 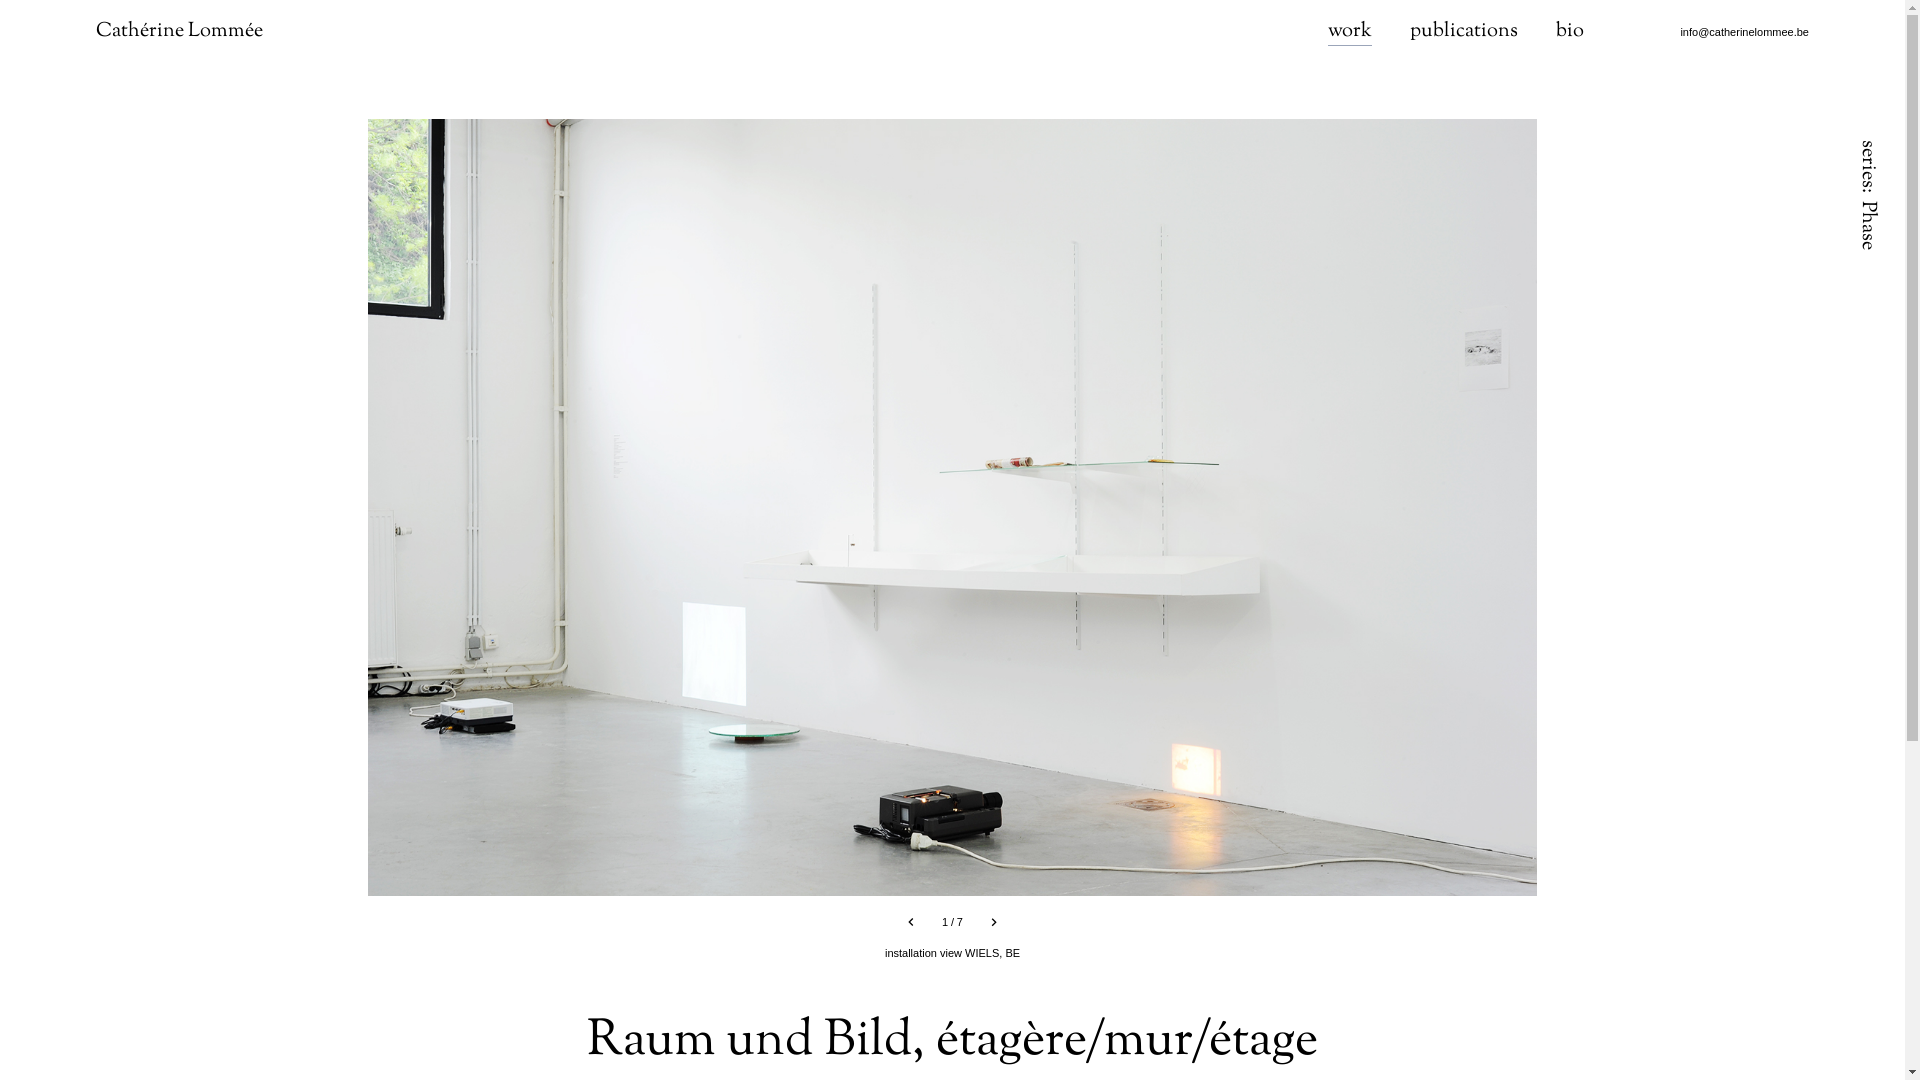 I want to click on bio, so click(x=1570, y=32).